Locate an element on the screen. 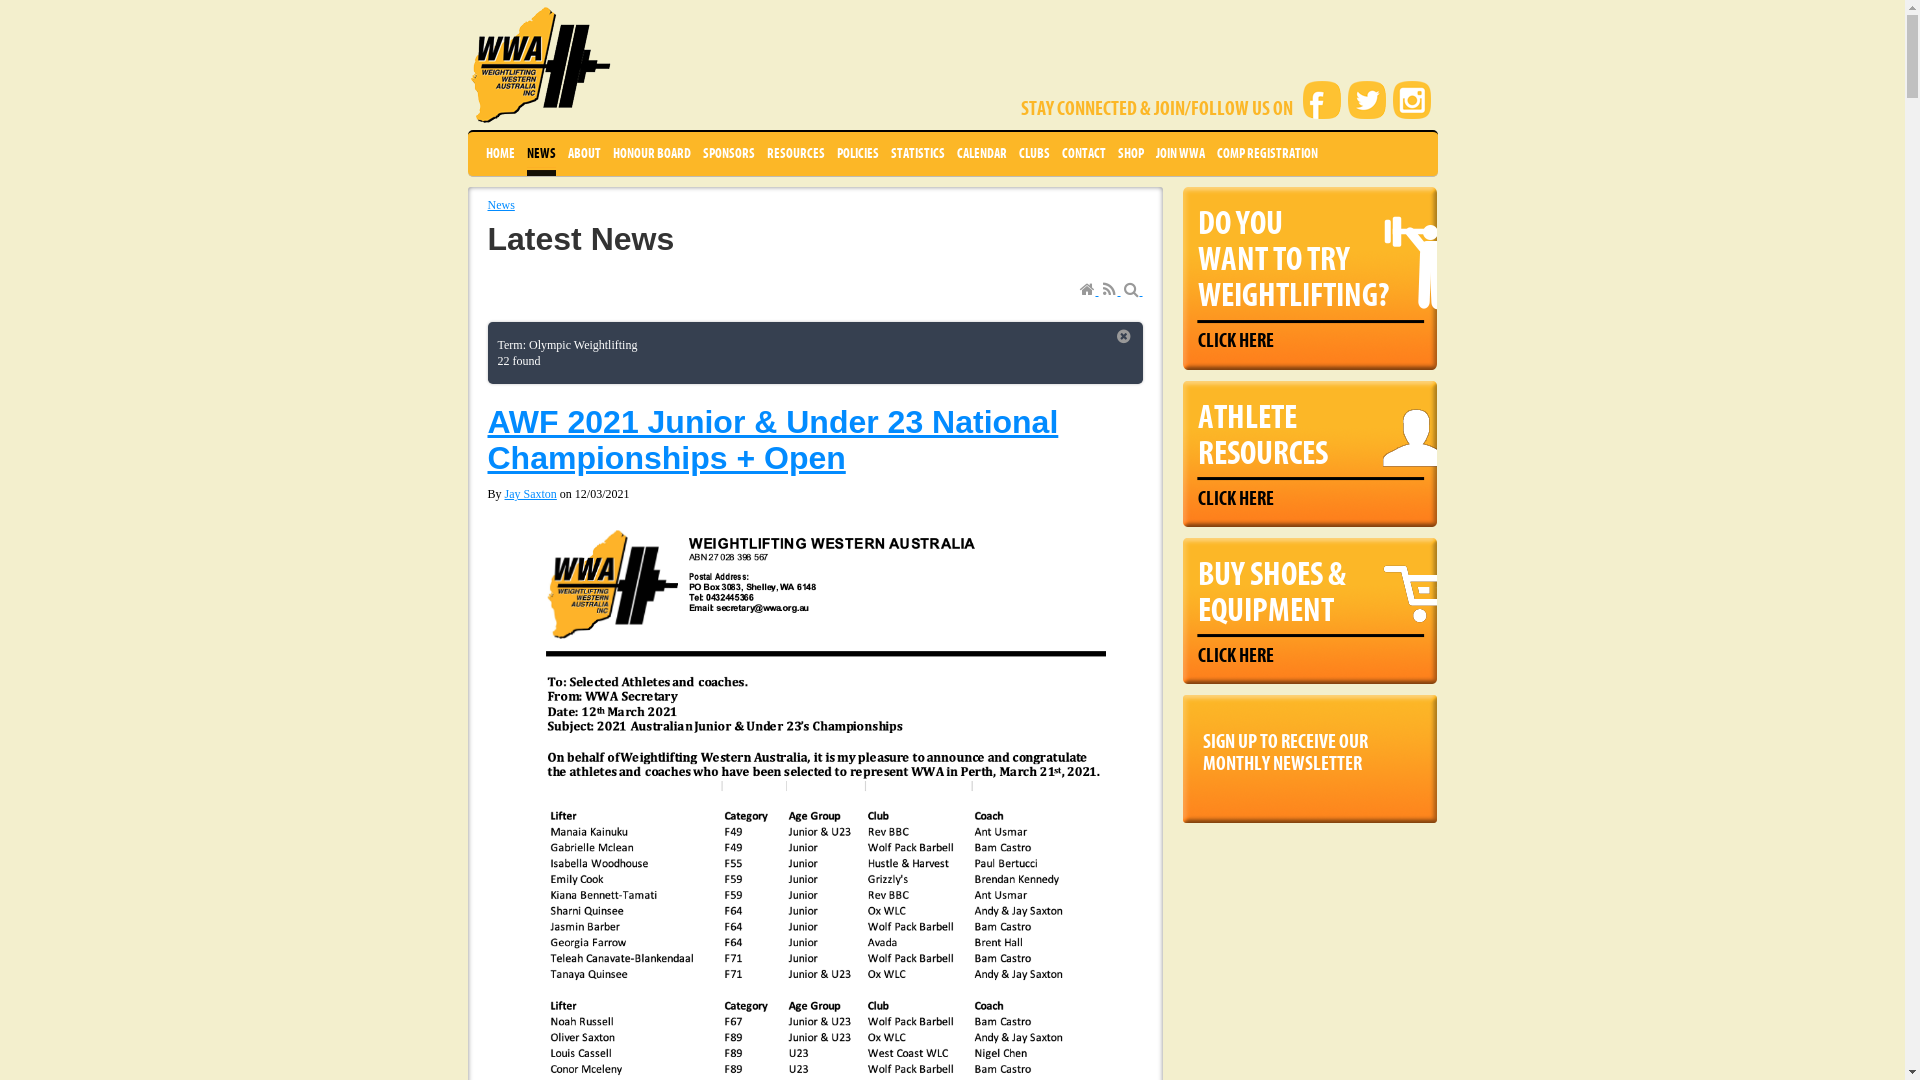  POLICIES is located at coordinates (857, 154).